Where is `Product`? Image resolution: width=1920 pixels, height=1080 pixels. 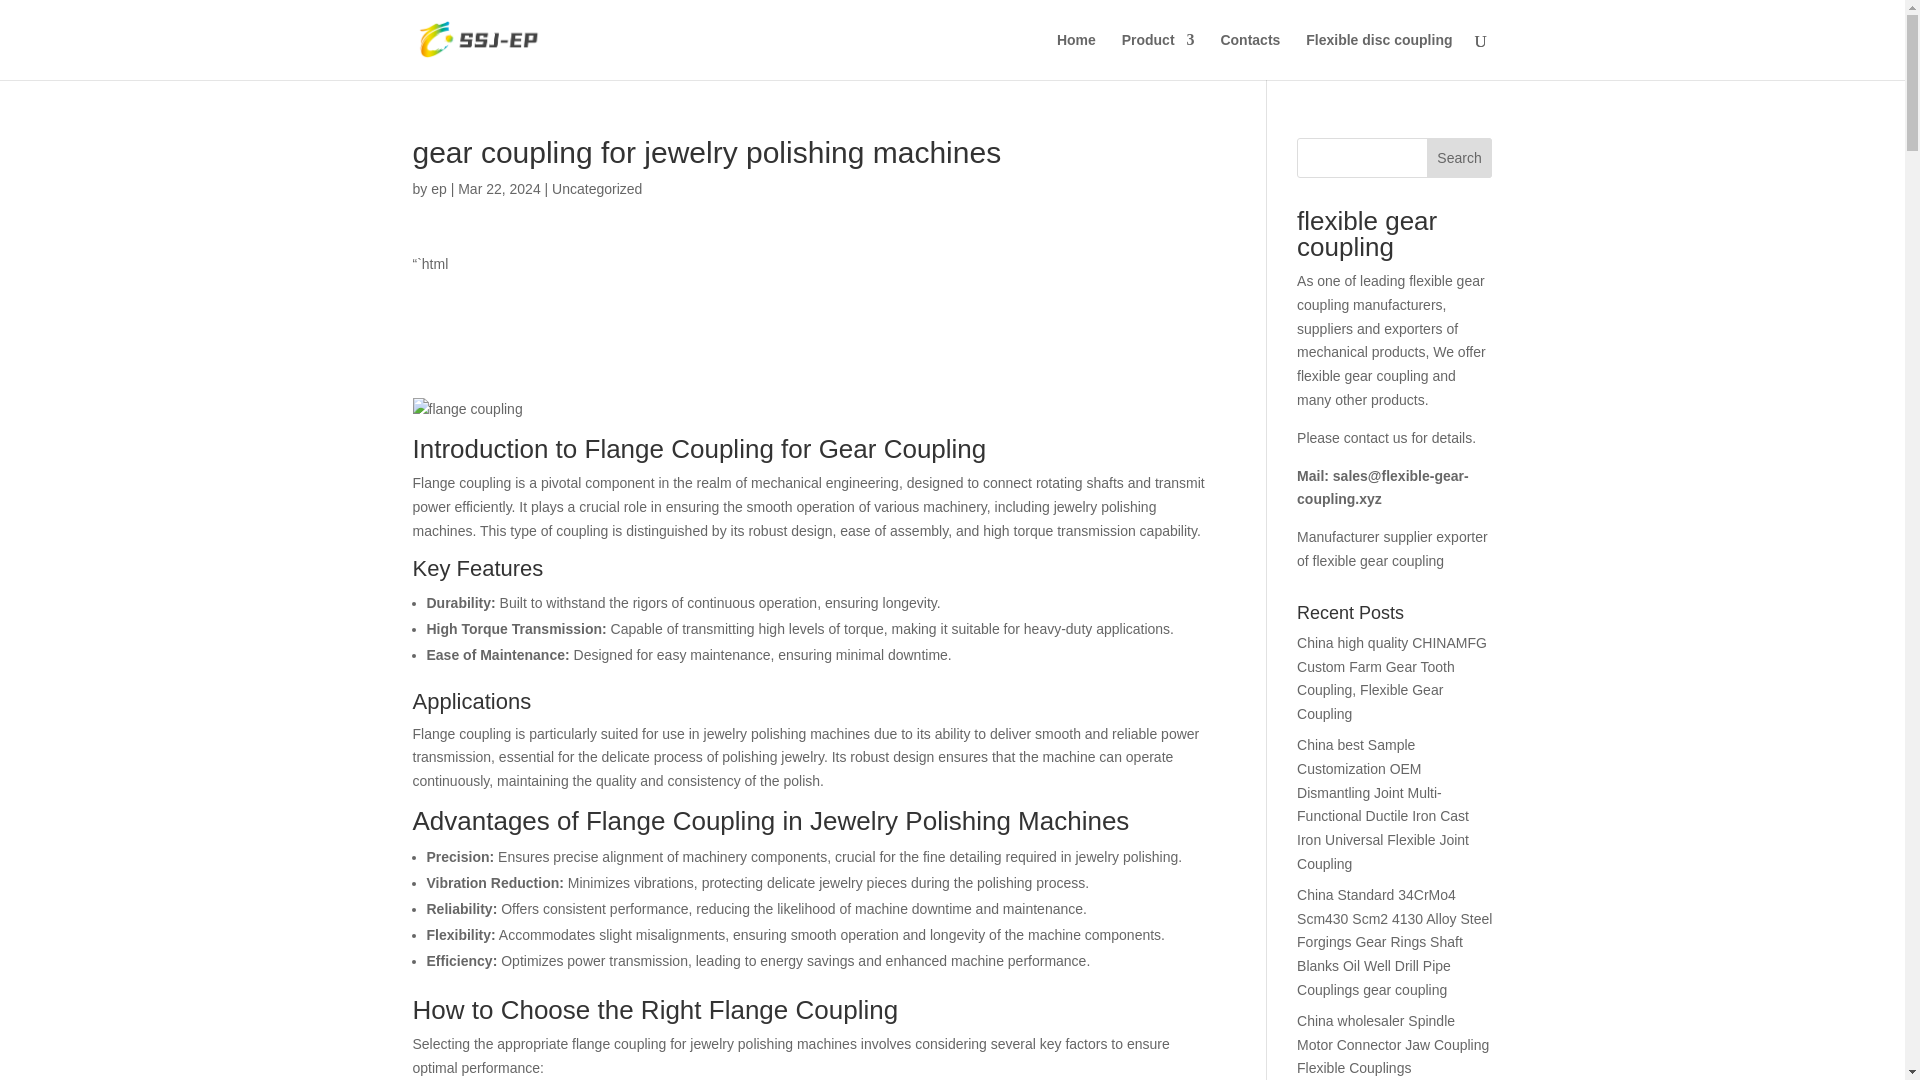
Product is located at coordinates (1158, 56).